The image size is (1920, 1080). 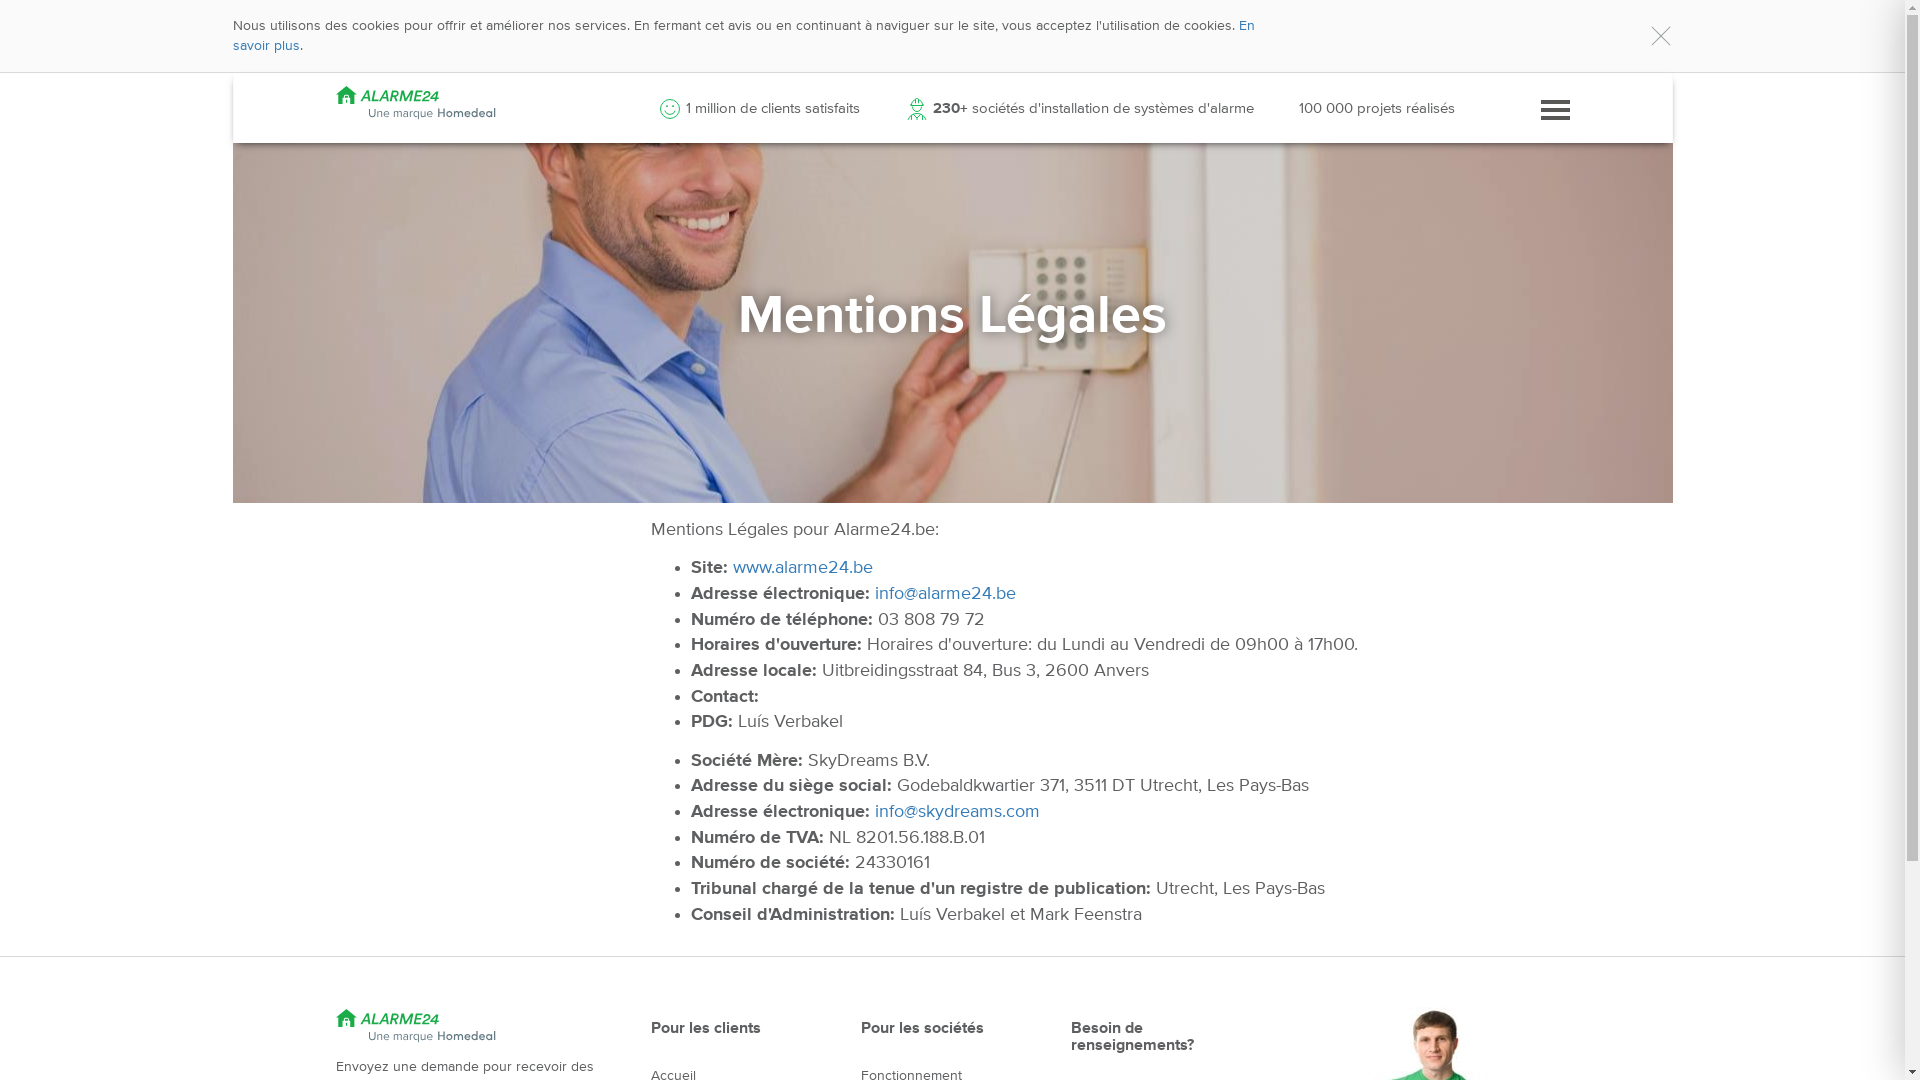 I want to click on Fermer, so click(x=1660, y=36).